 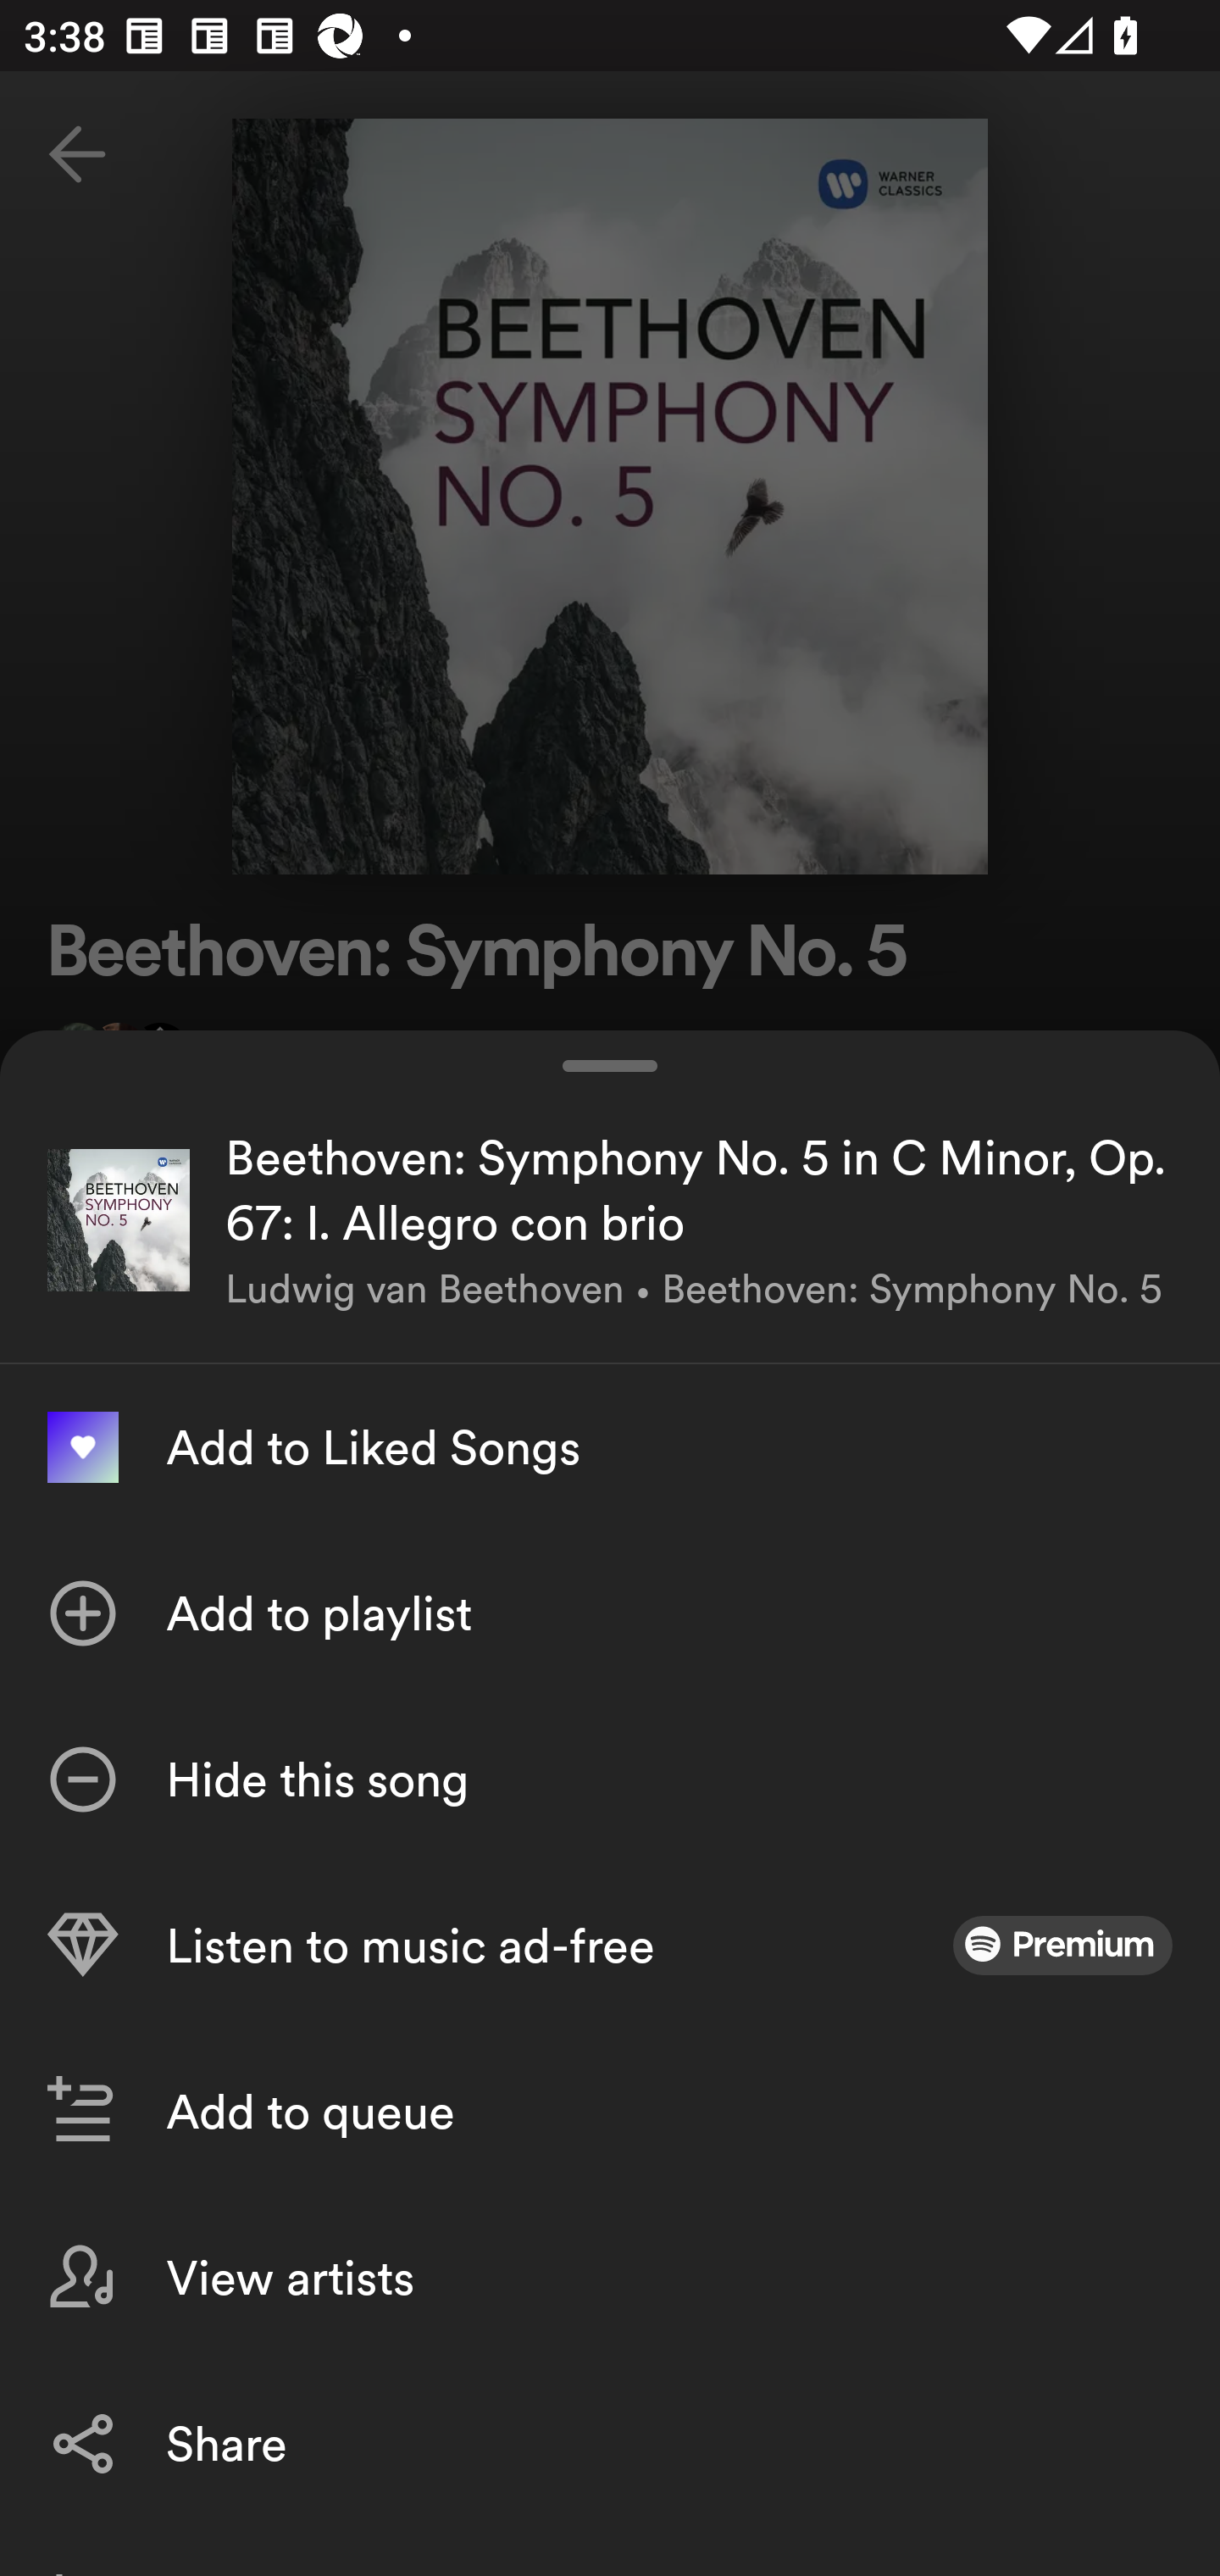 I want to click on Listen to music ad-free, so click(x=610, y=1946).